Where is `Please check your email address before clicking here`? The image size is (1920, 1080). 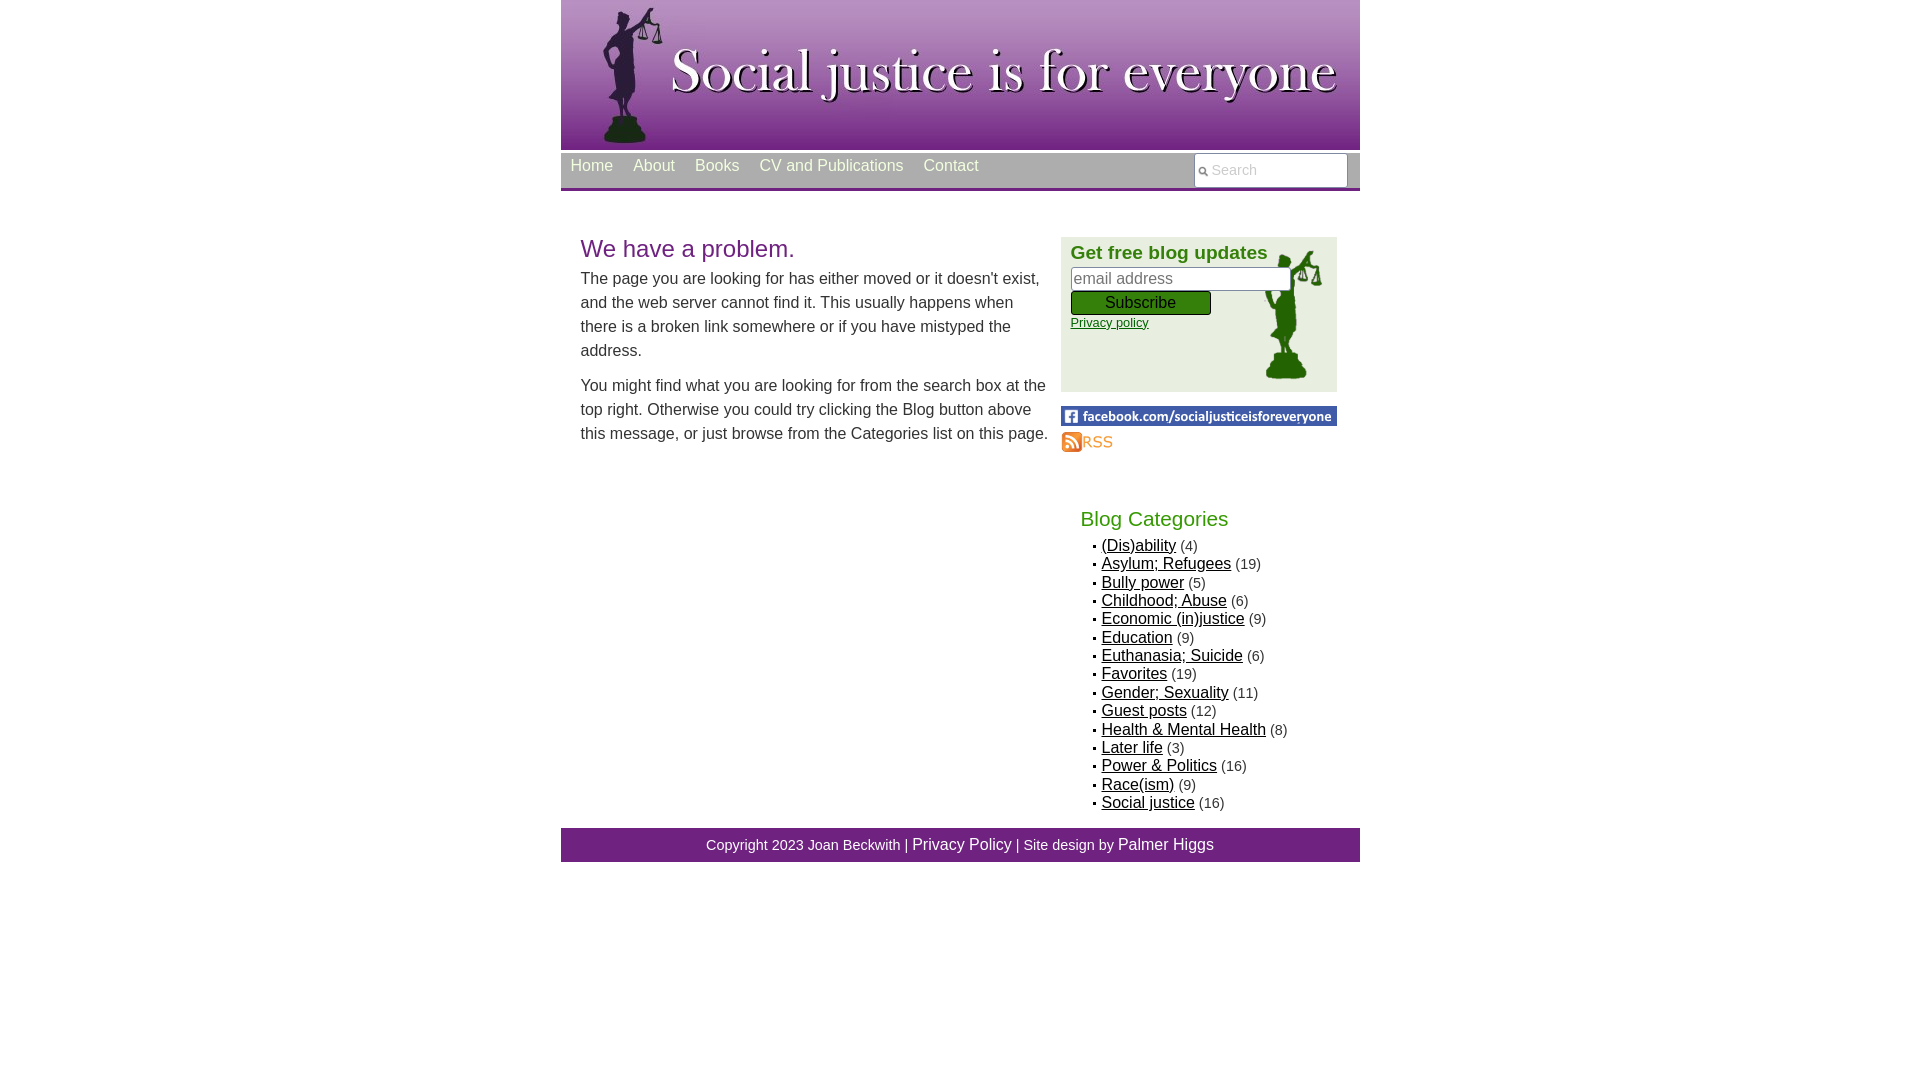
Please check your email address before clicking here is located at coordinates (1203, 303).